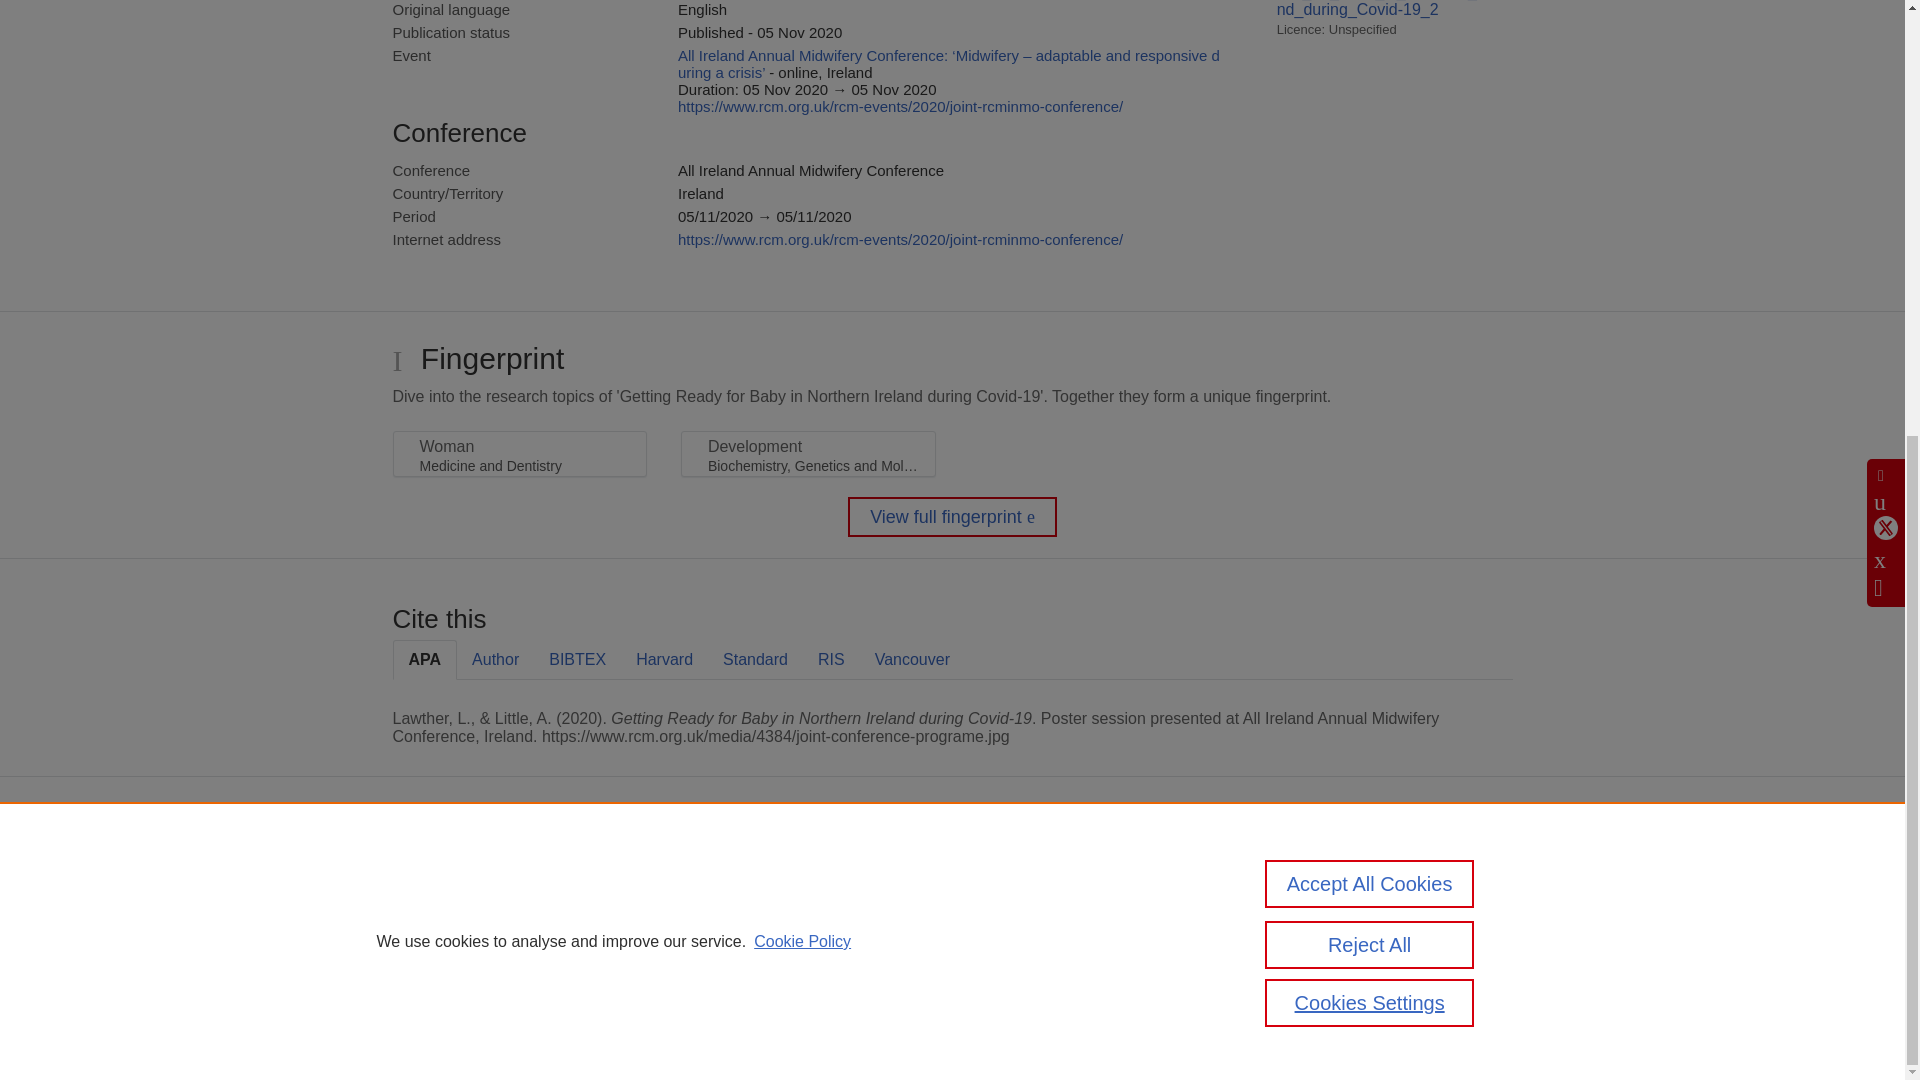 This screenshot has height=1080, width=1920. I want to click on use of cookies, so click(848, 967).